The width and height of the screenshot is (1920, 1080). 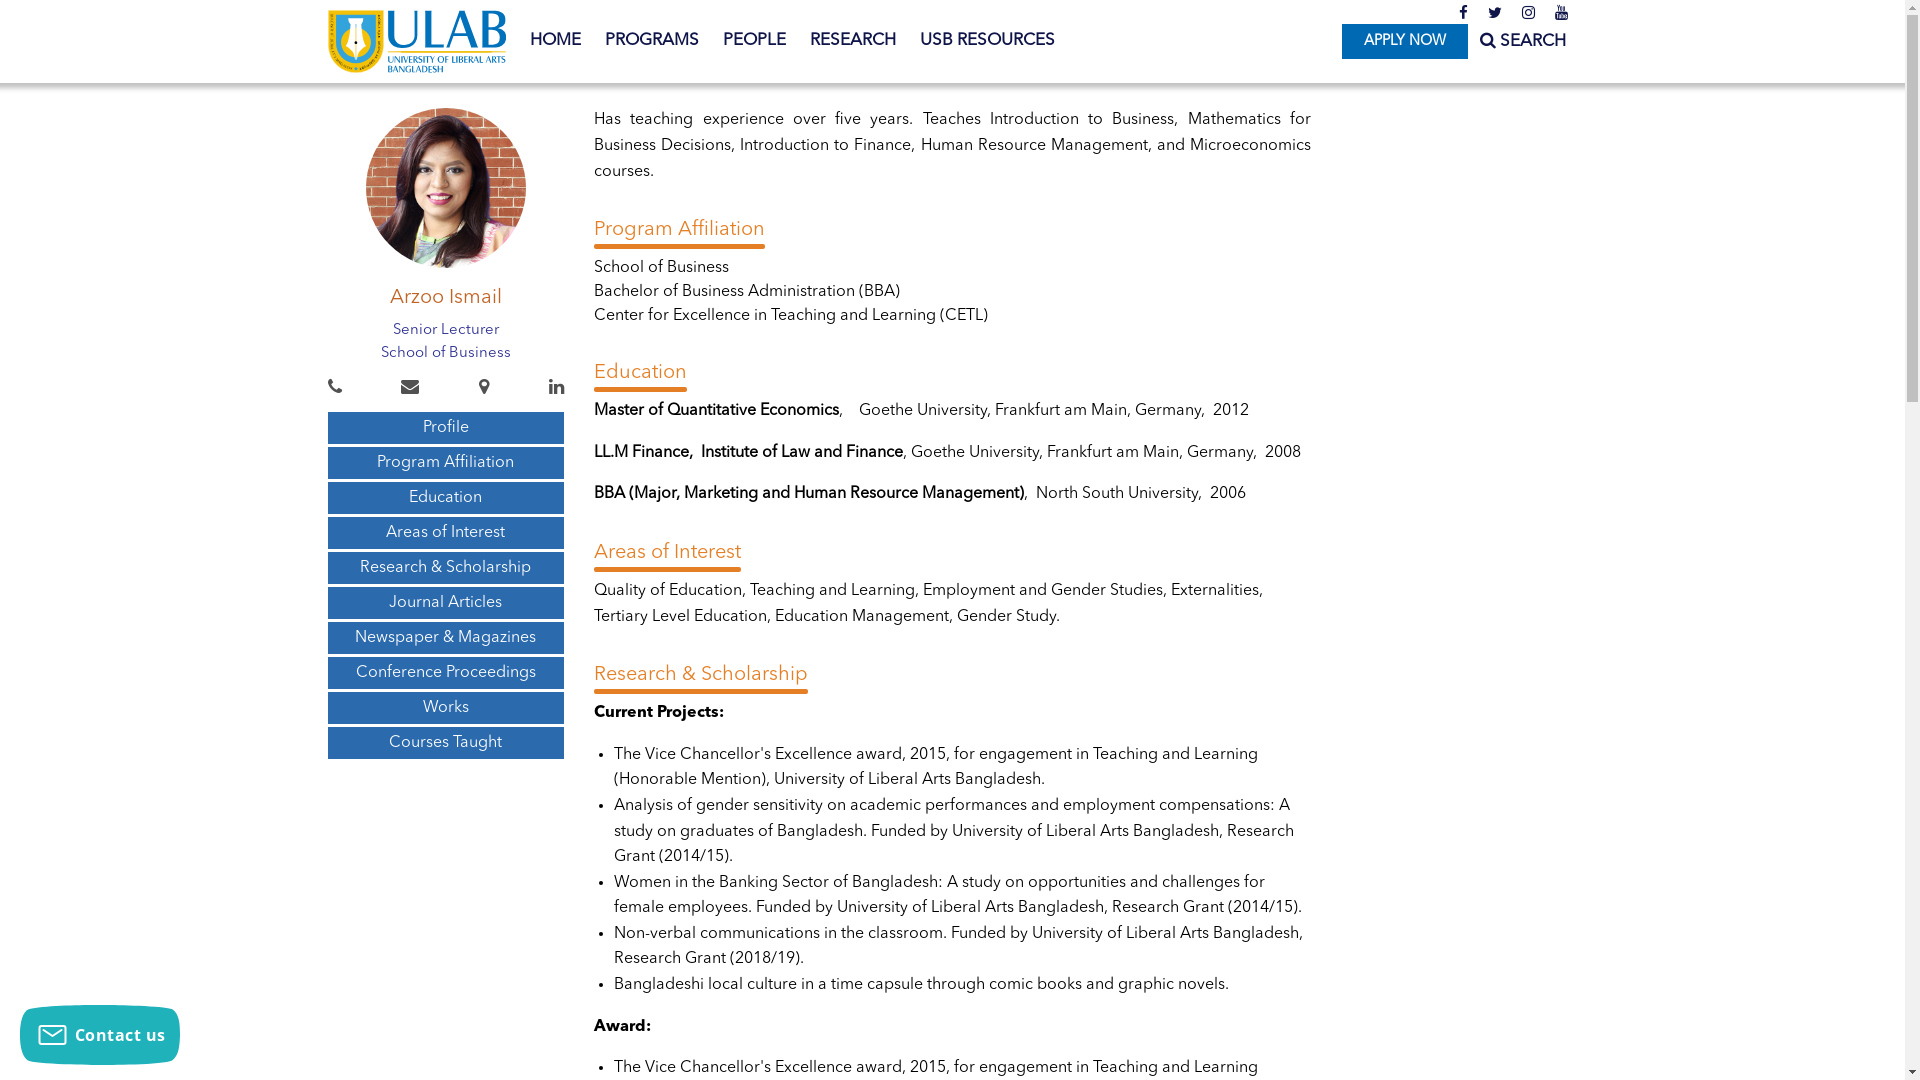 I want to click on Profile, so click(x=446, y=428).